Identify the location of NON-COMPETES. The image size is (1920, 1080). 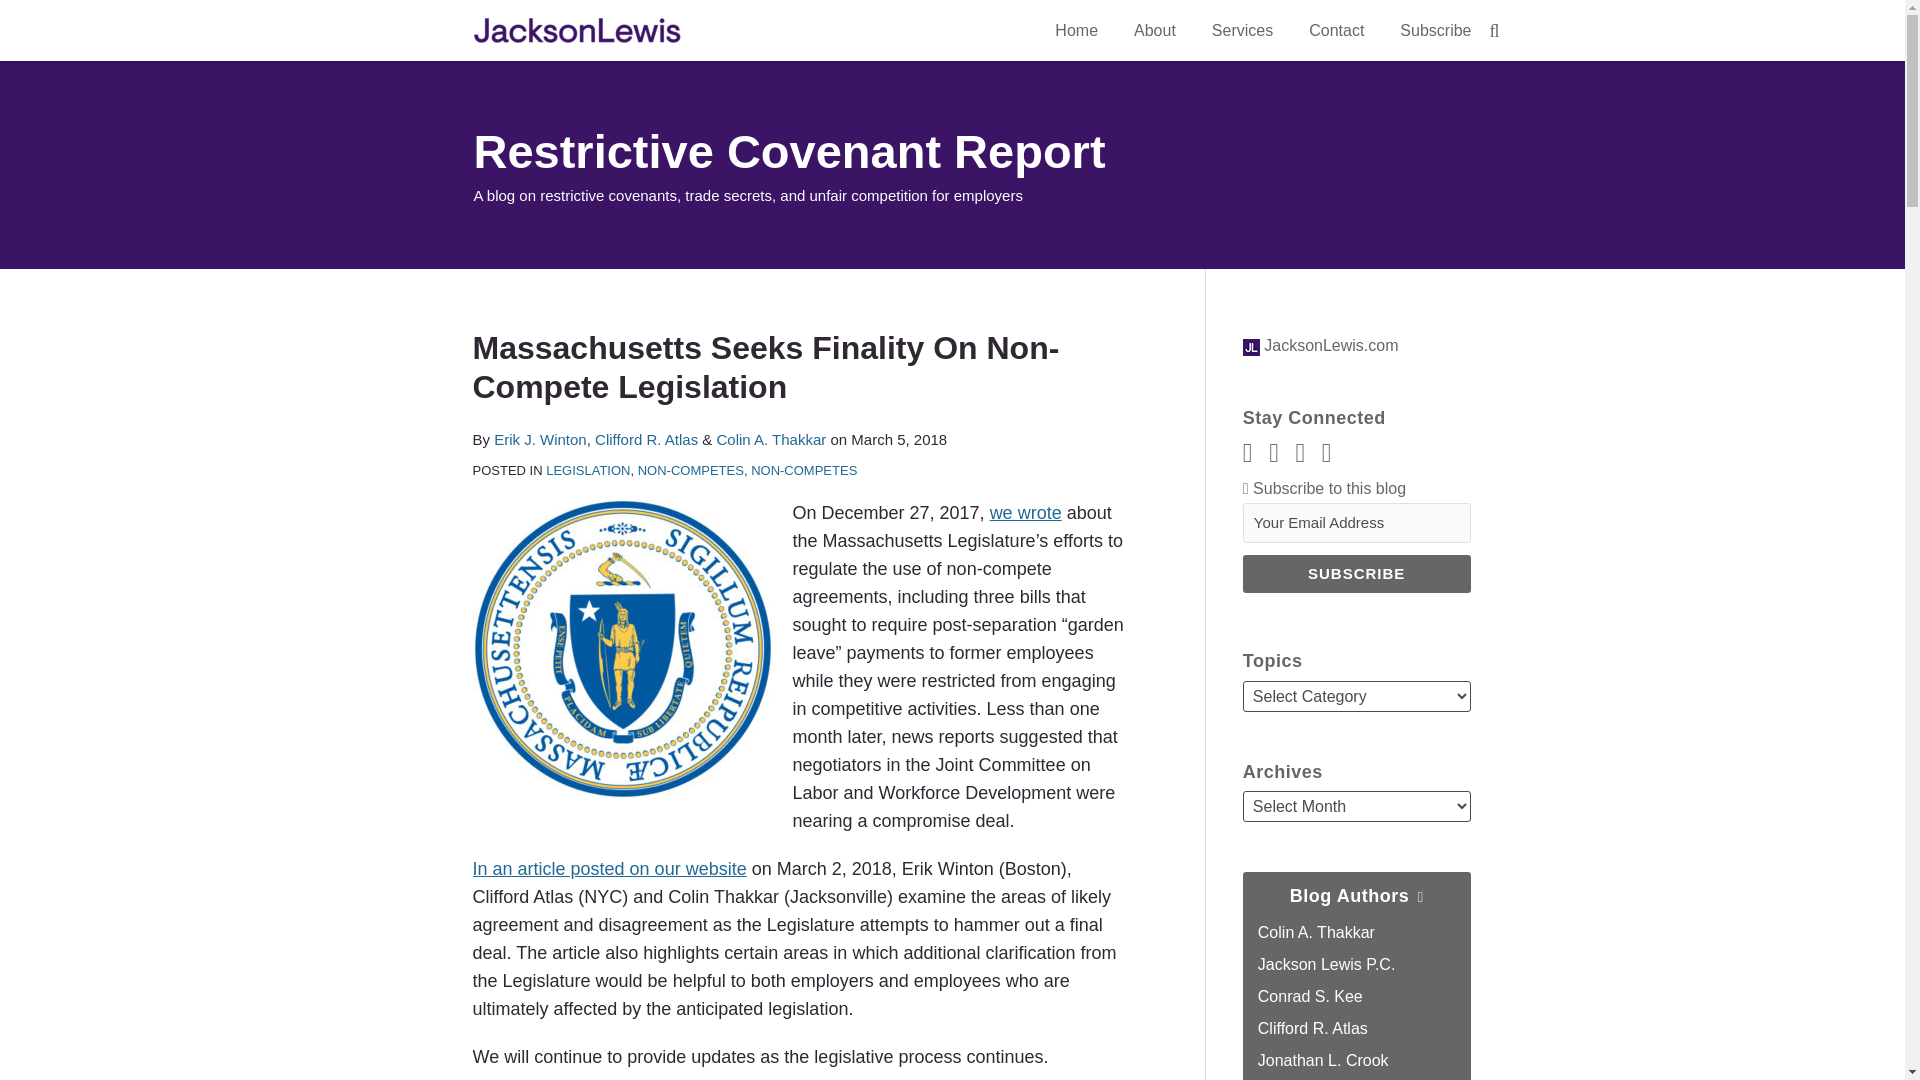
(803, 470).